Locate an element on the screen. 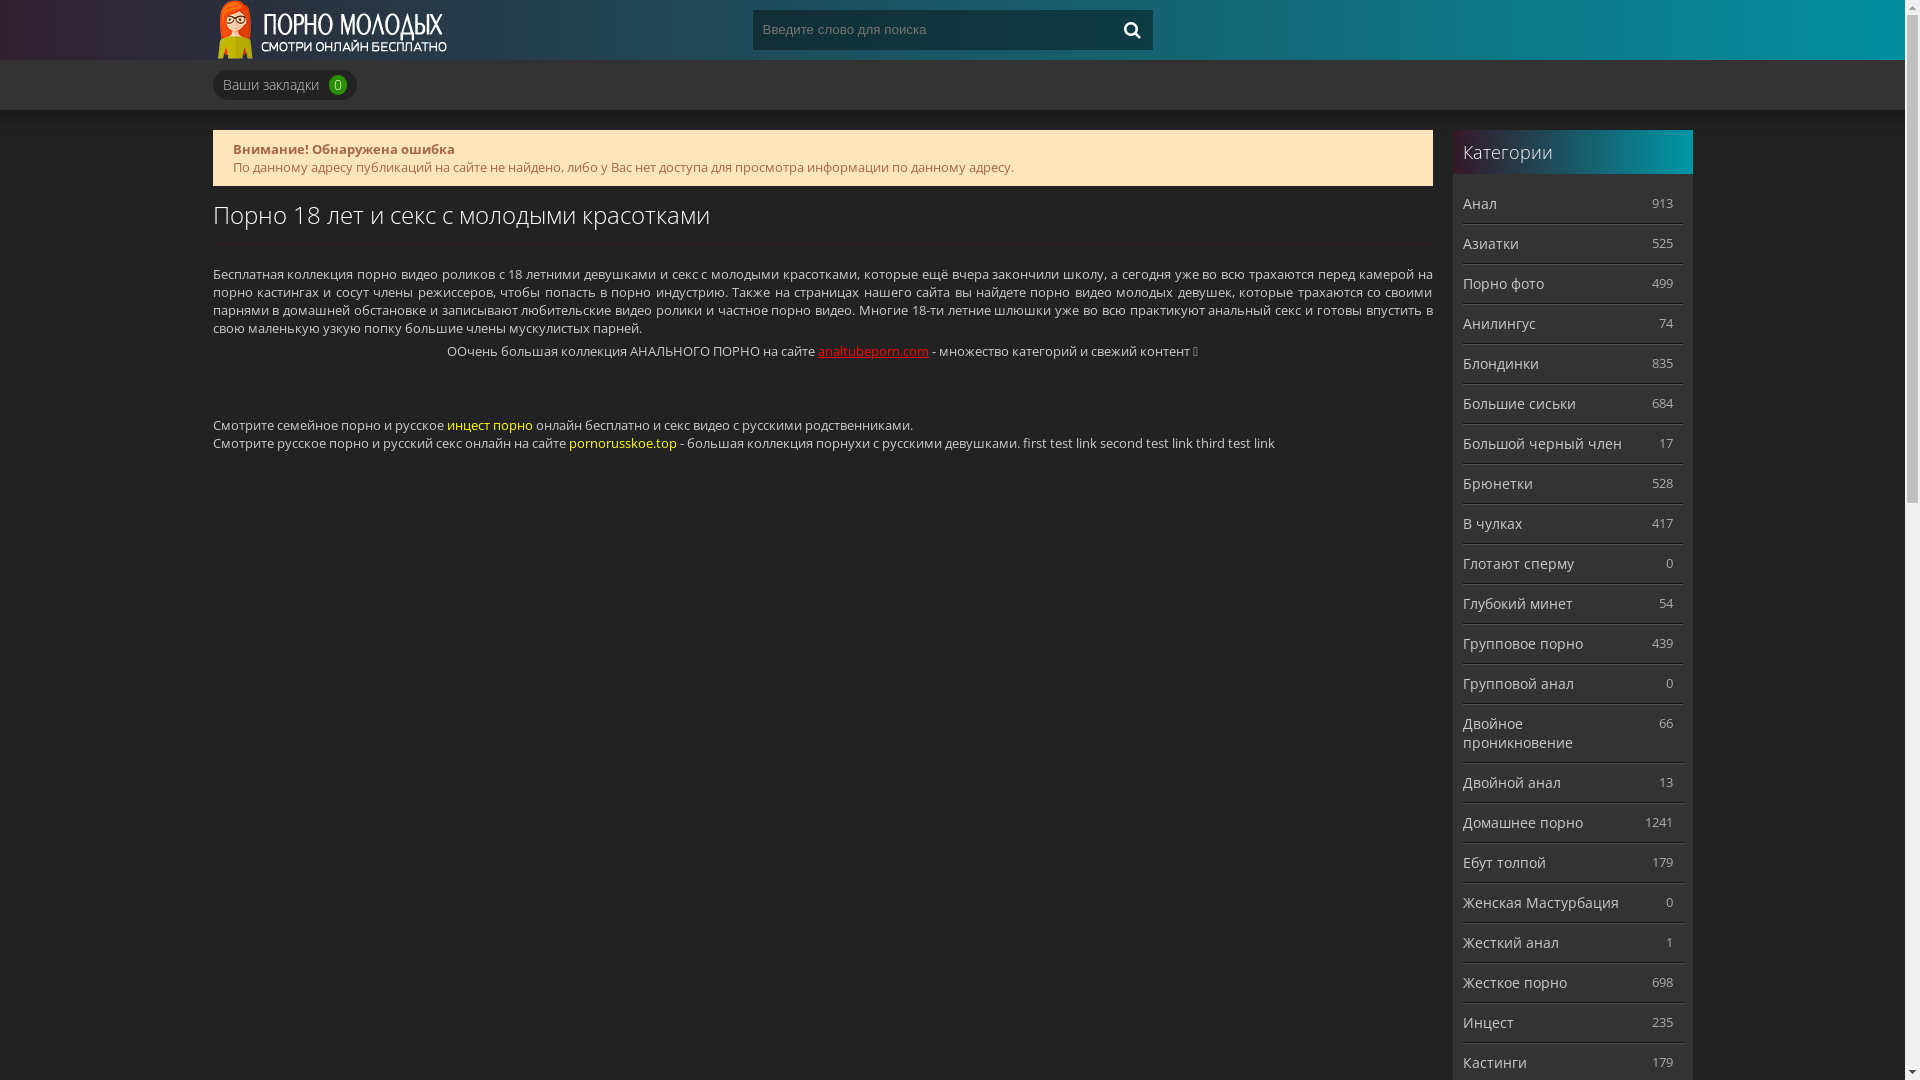  analtubeporn.com is located at coordinates (874, 351).